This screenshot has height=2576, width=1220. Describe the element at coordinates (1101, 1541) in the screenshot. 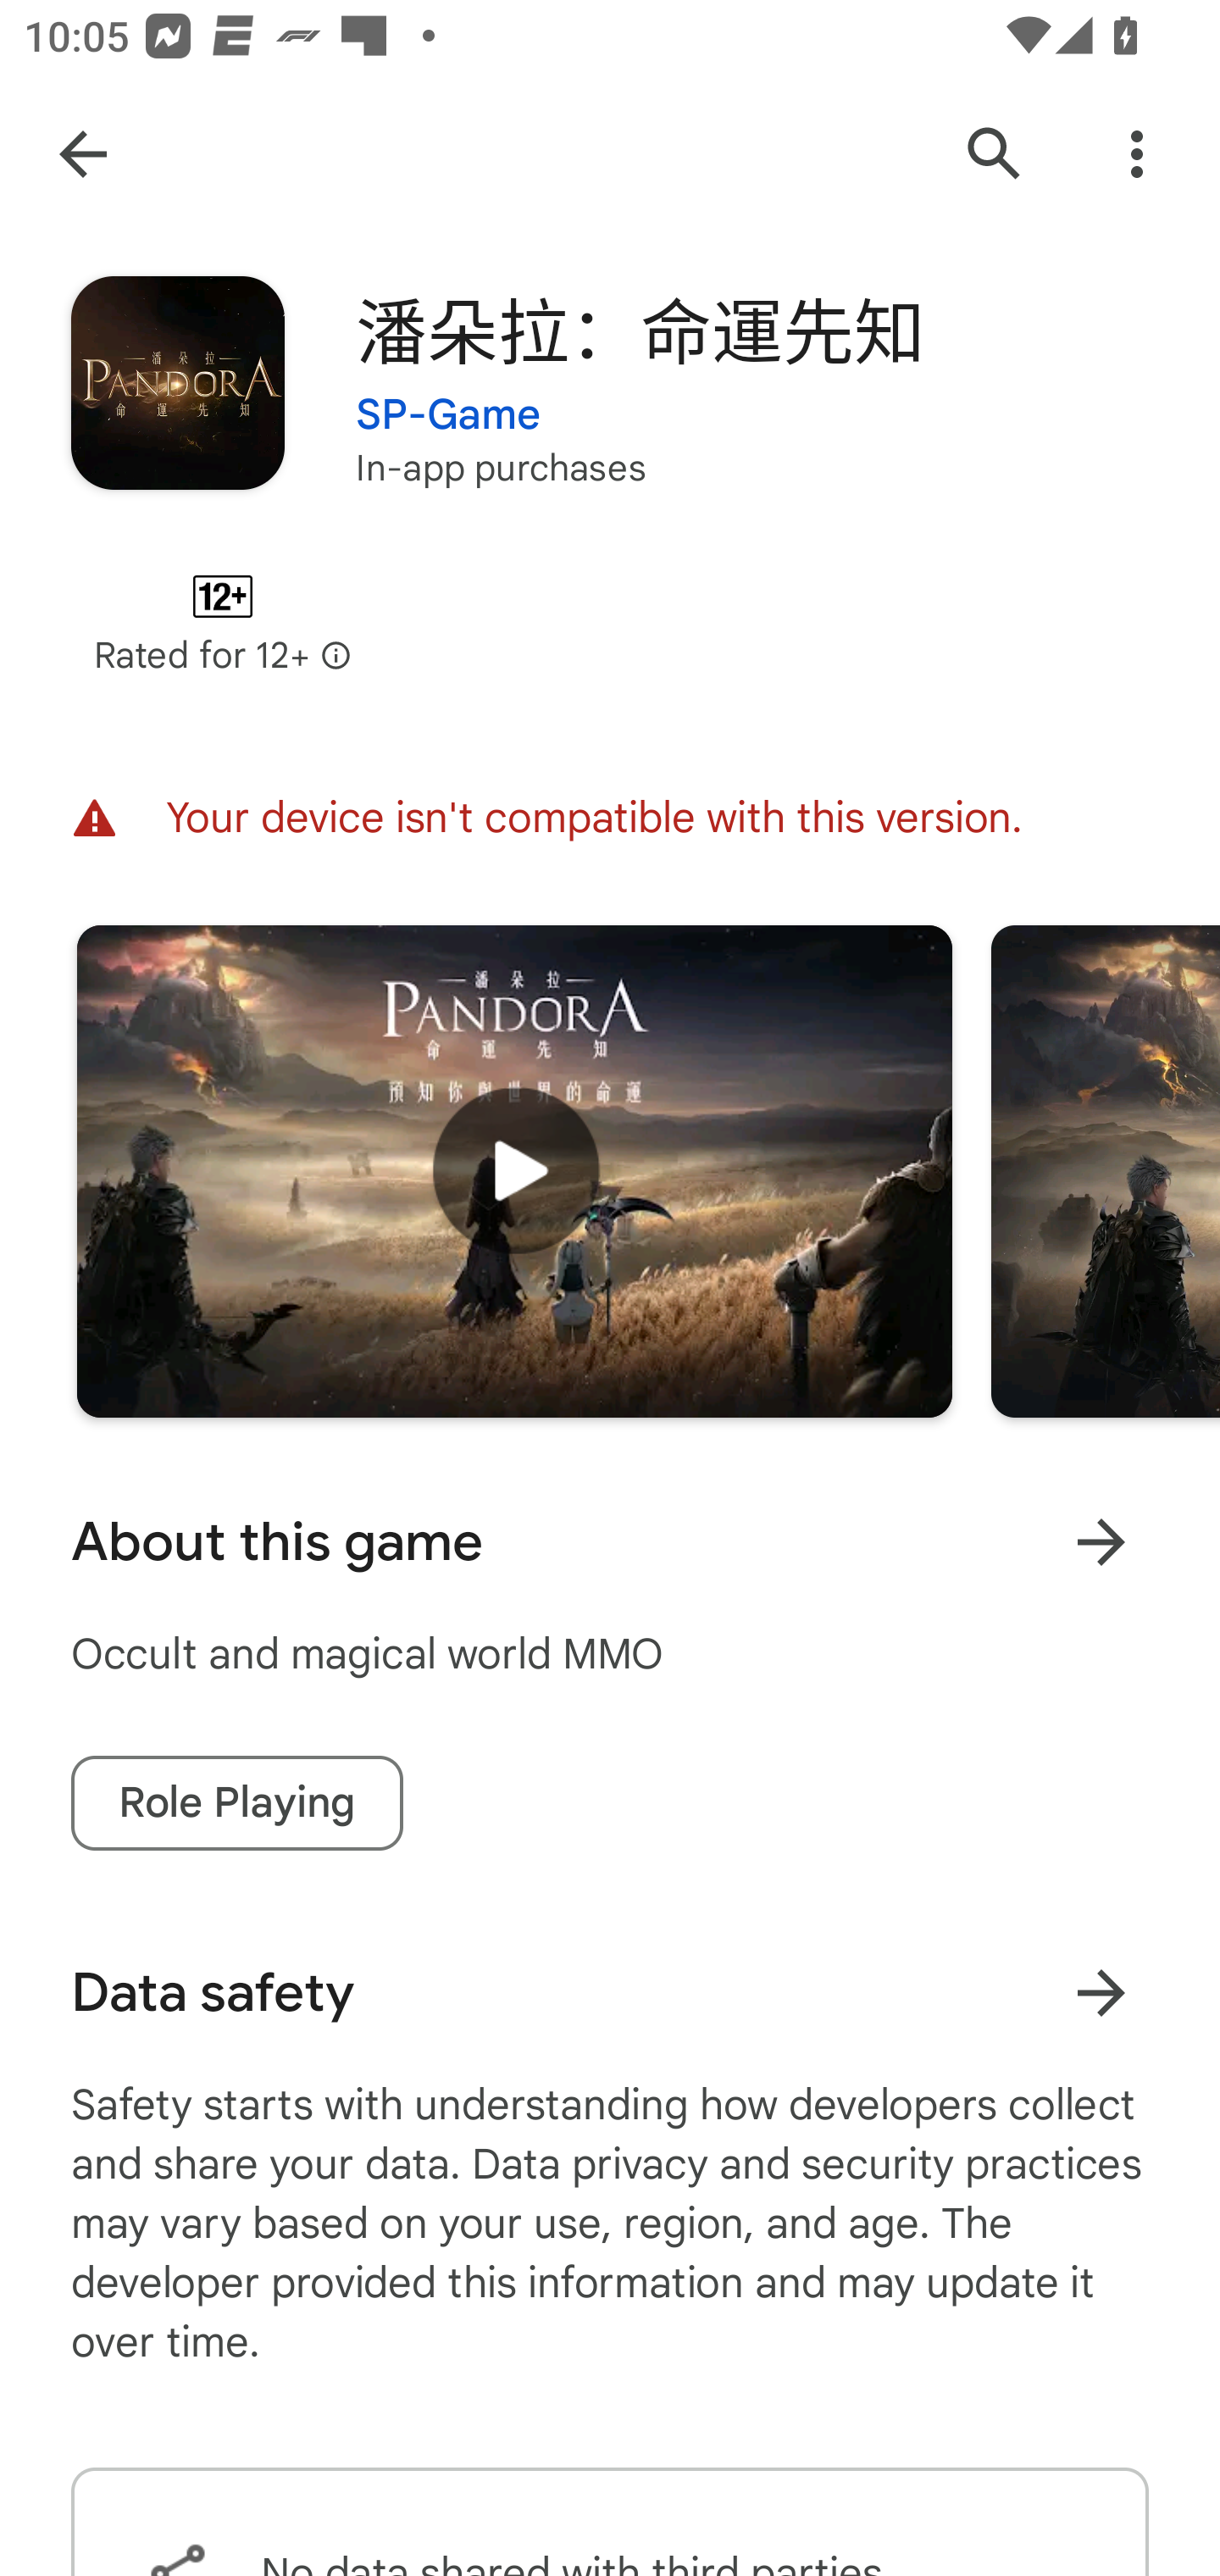

I see `Learn more About this game` at that location.